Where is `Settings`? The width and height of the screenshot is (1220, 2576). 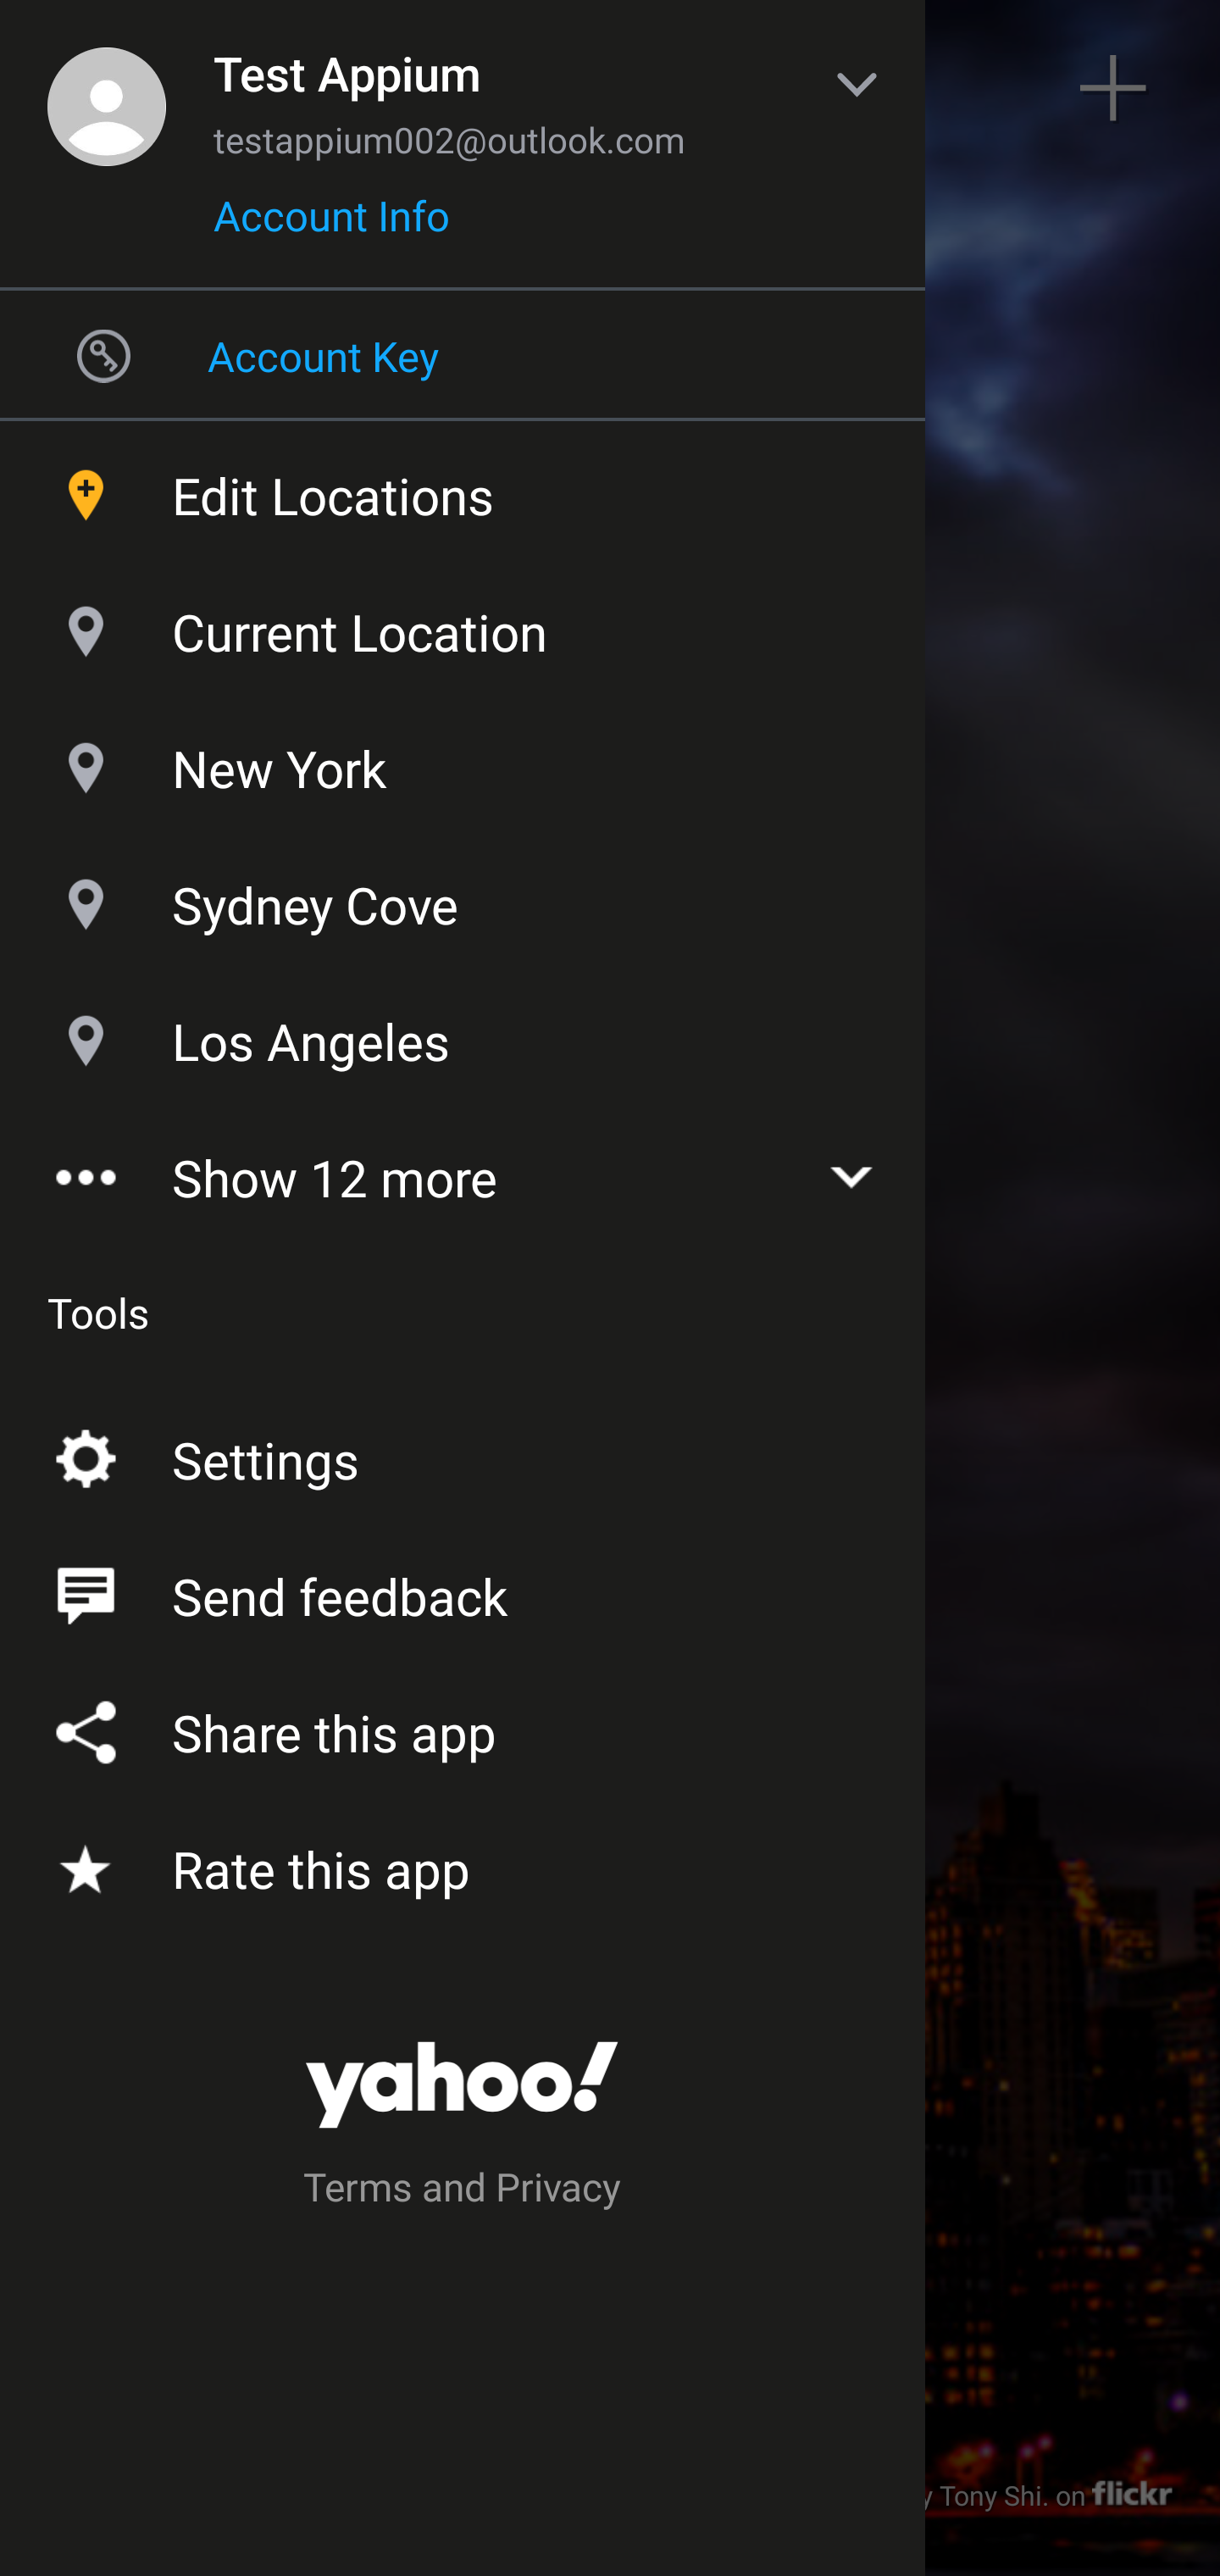
Settings is located at coordinates (463, 1454).